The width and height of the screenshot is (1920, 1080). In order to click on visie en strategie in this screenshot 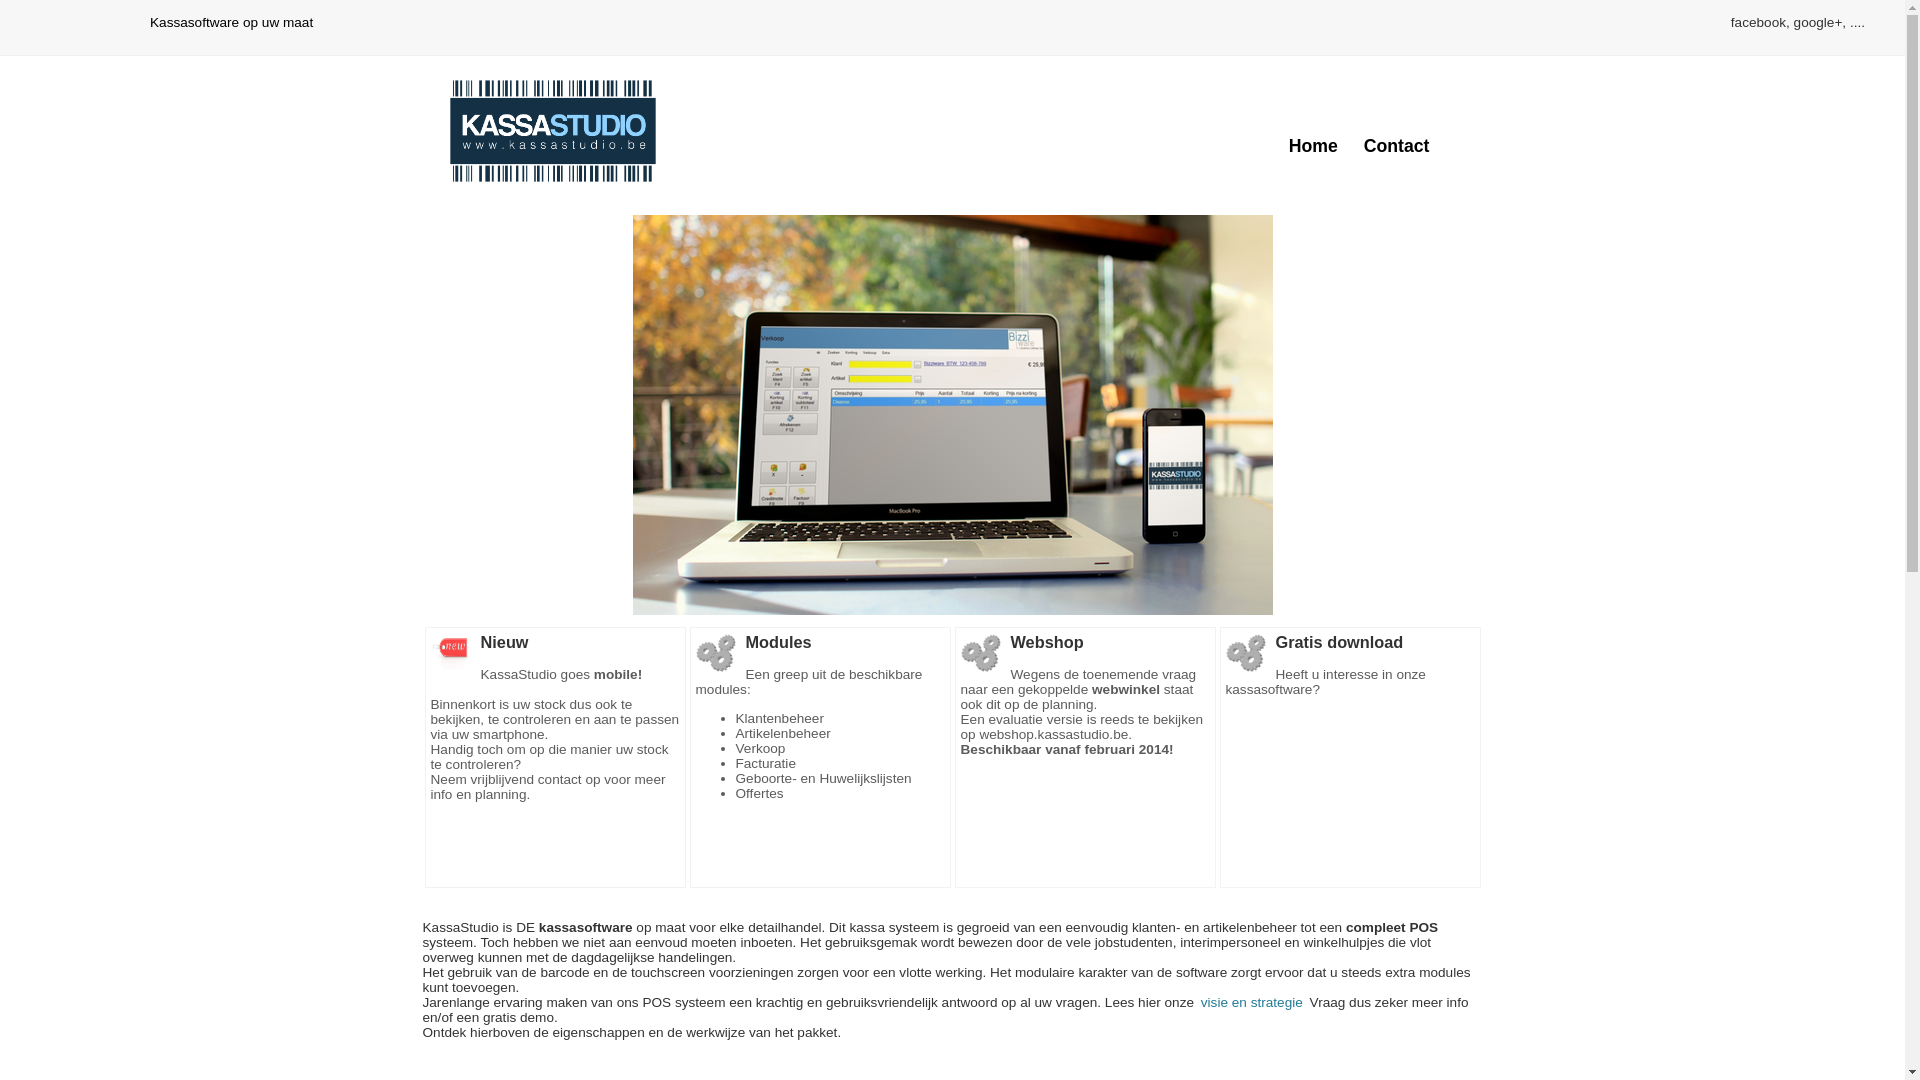, I will do `click(1252, 1002)`.